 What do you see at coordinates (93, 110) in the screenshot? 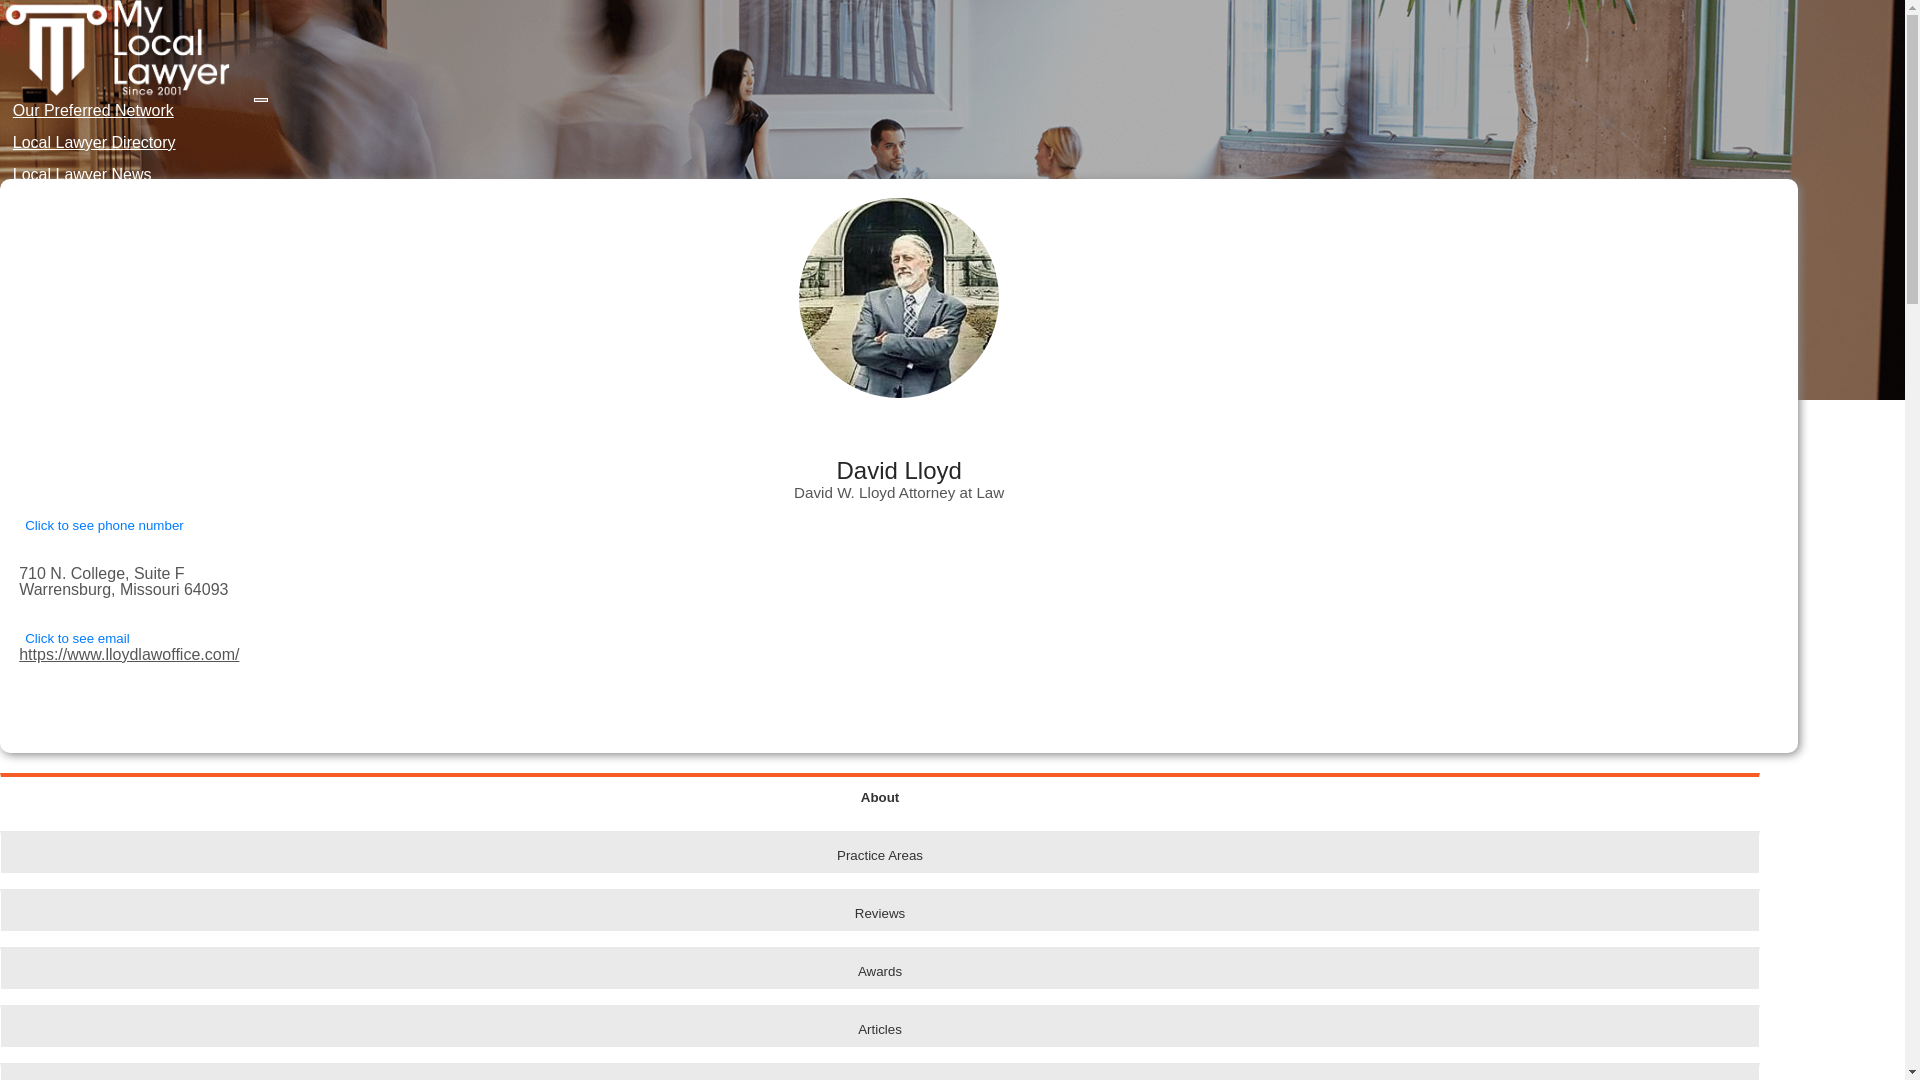
I see `Our Preferred Network` at bounding box center [93, 110].